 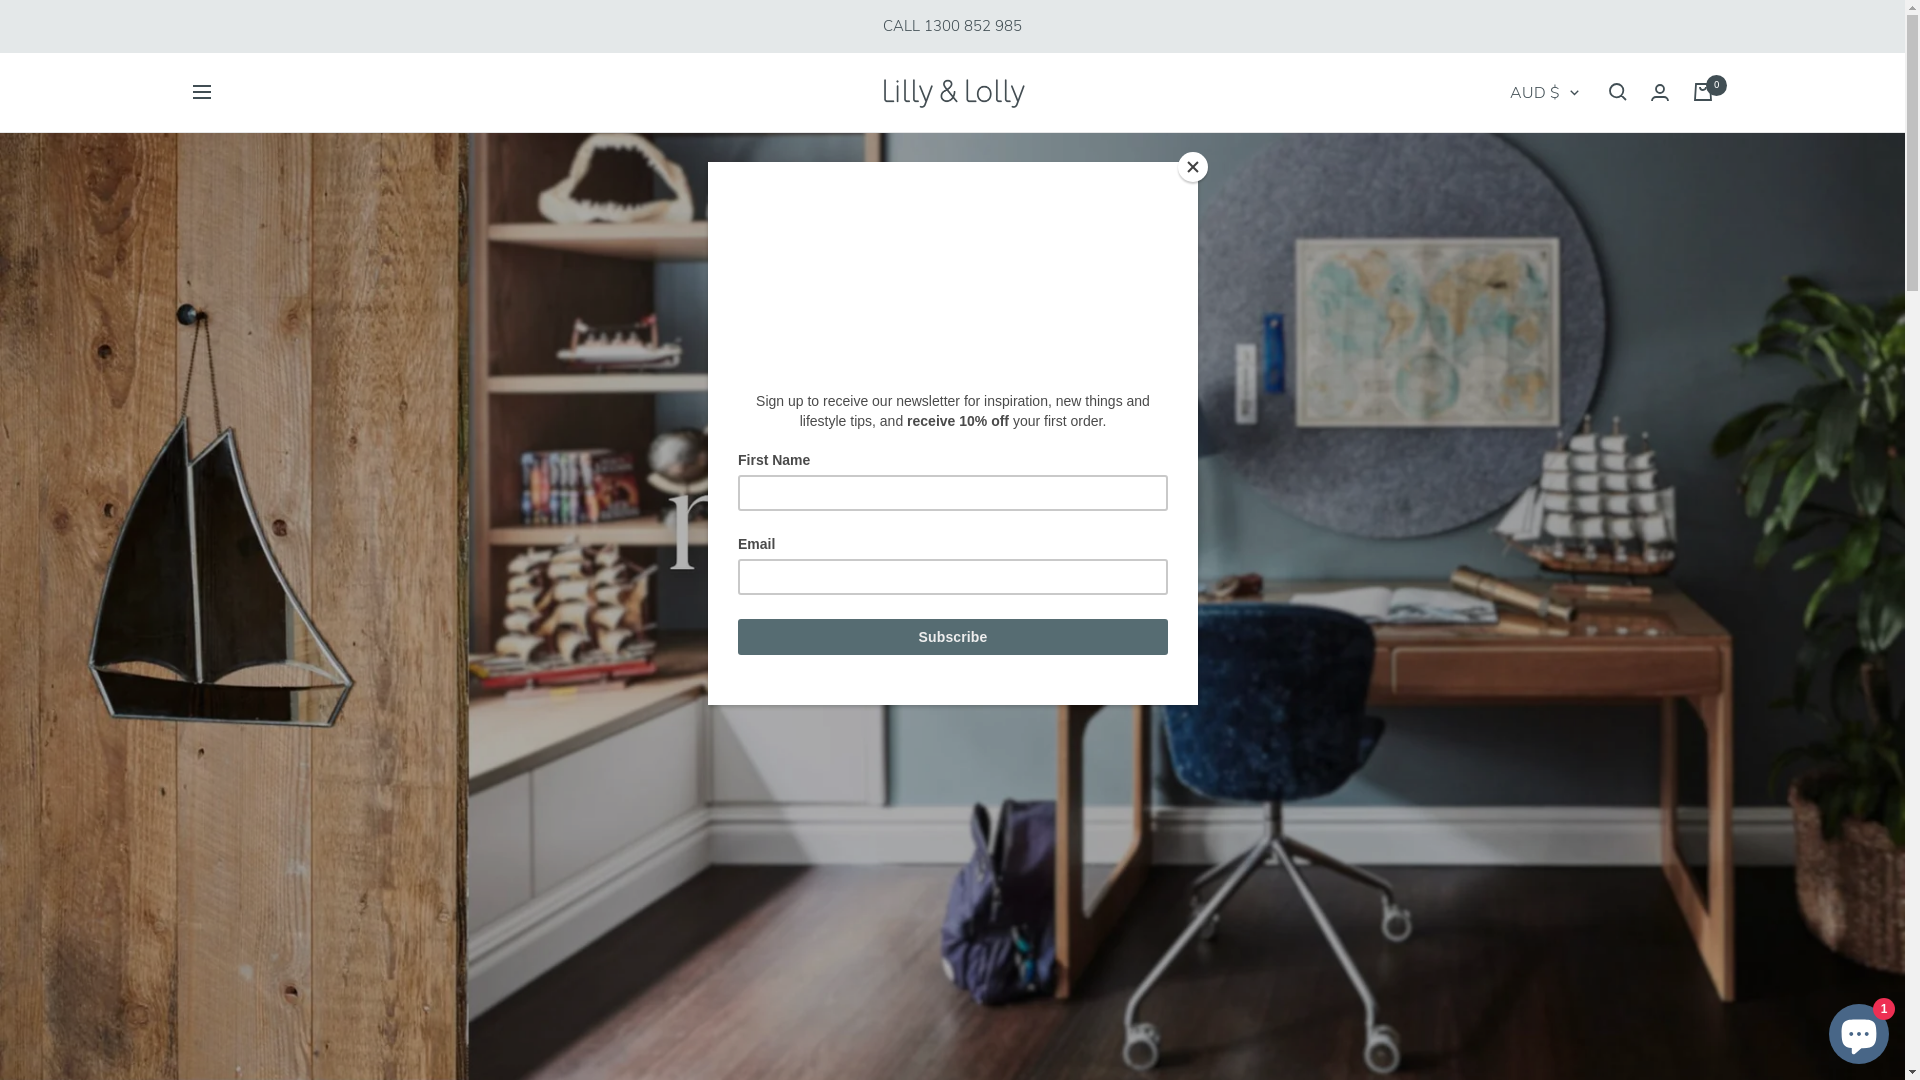 What do you see at coordinates (1523, 274) in the screenshot?
I see `AMD` at bounding box center [1523, 274].